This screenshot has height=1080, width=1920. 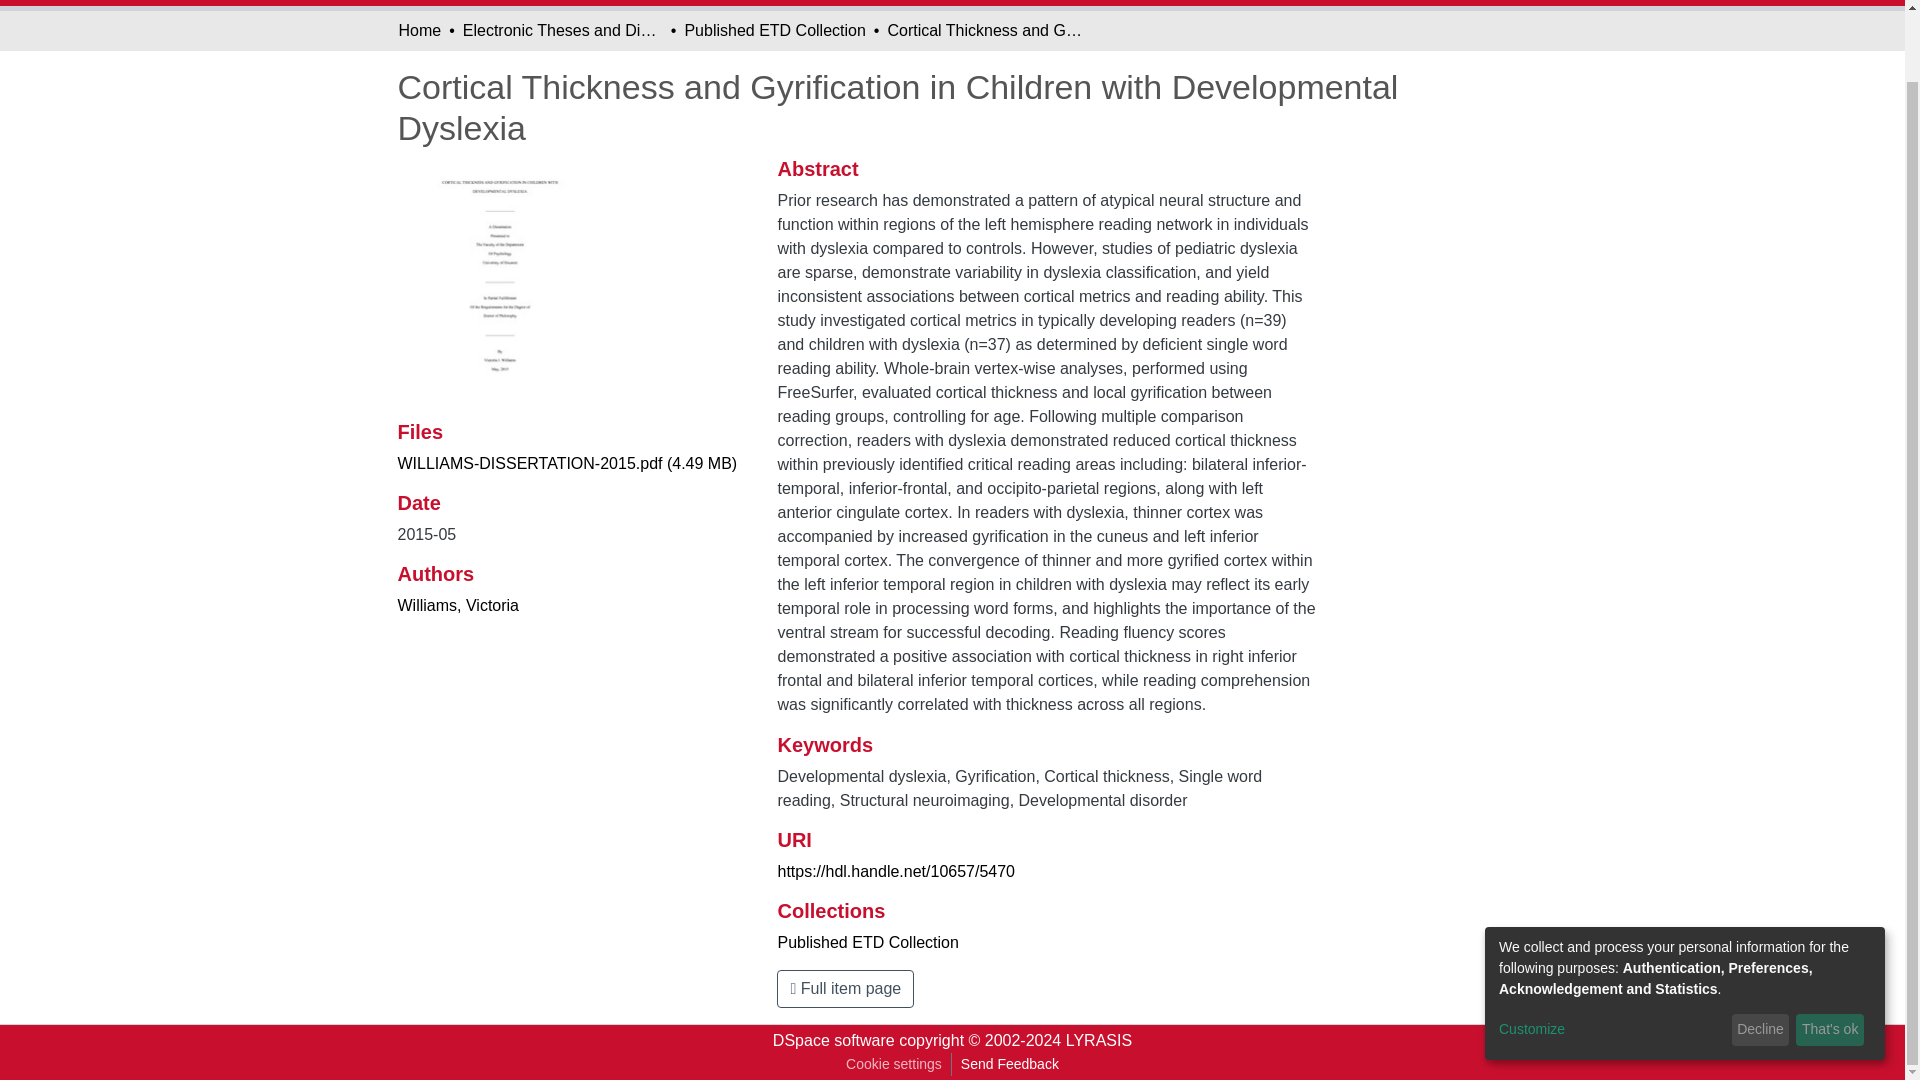 What do you see at coordinates (845, 988) in the screenshot?
I see `Full item page` at bounding box center [845, 988].